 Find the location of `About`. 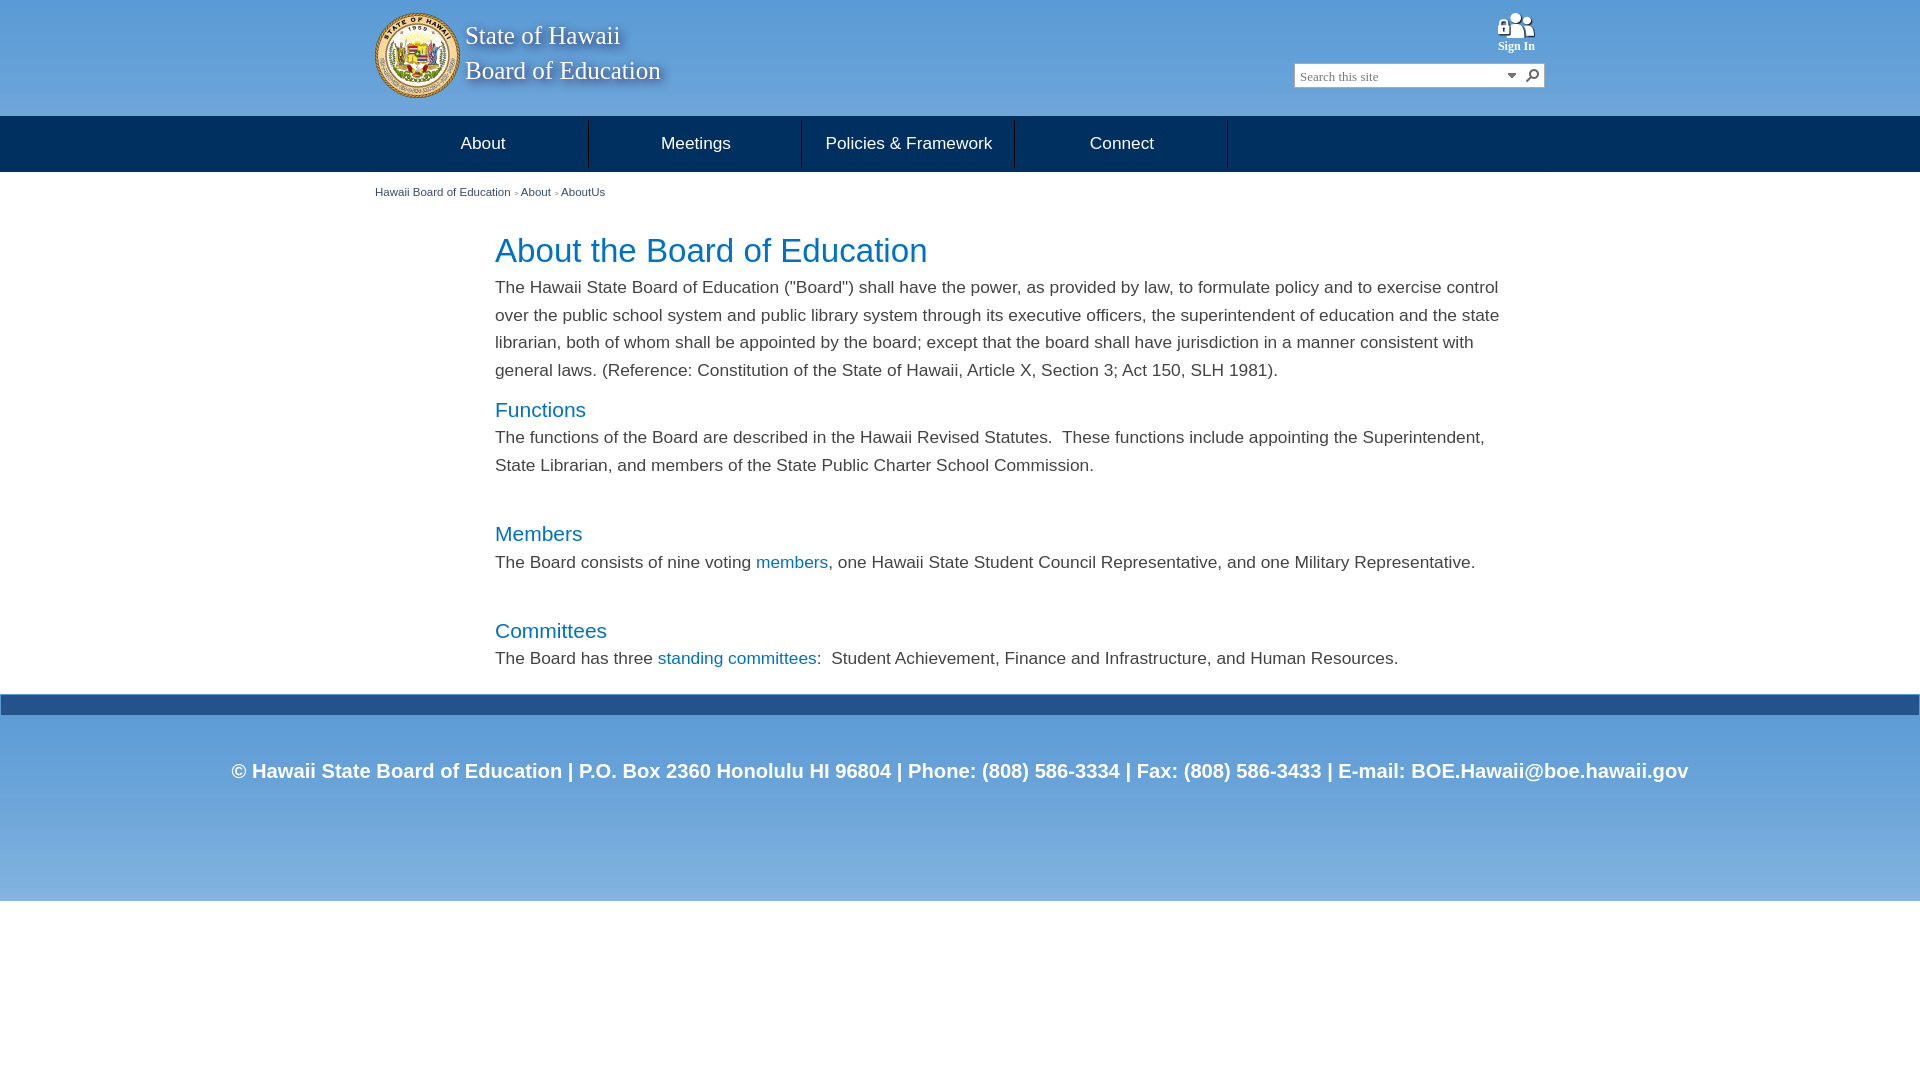

About is located at coordinates (536, 191).